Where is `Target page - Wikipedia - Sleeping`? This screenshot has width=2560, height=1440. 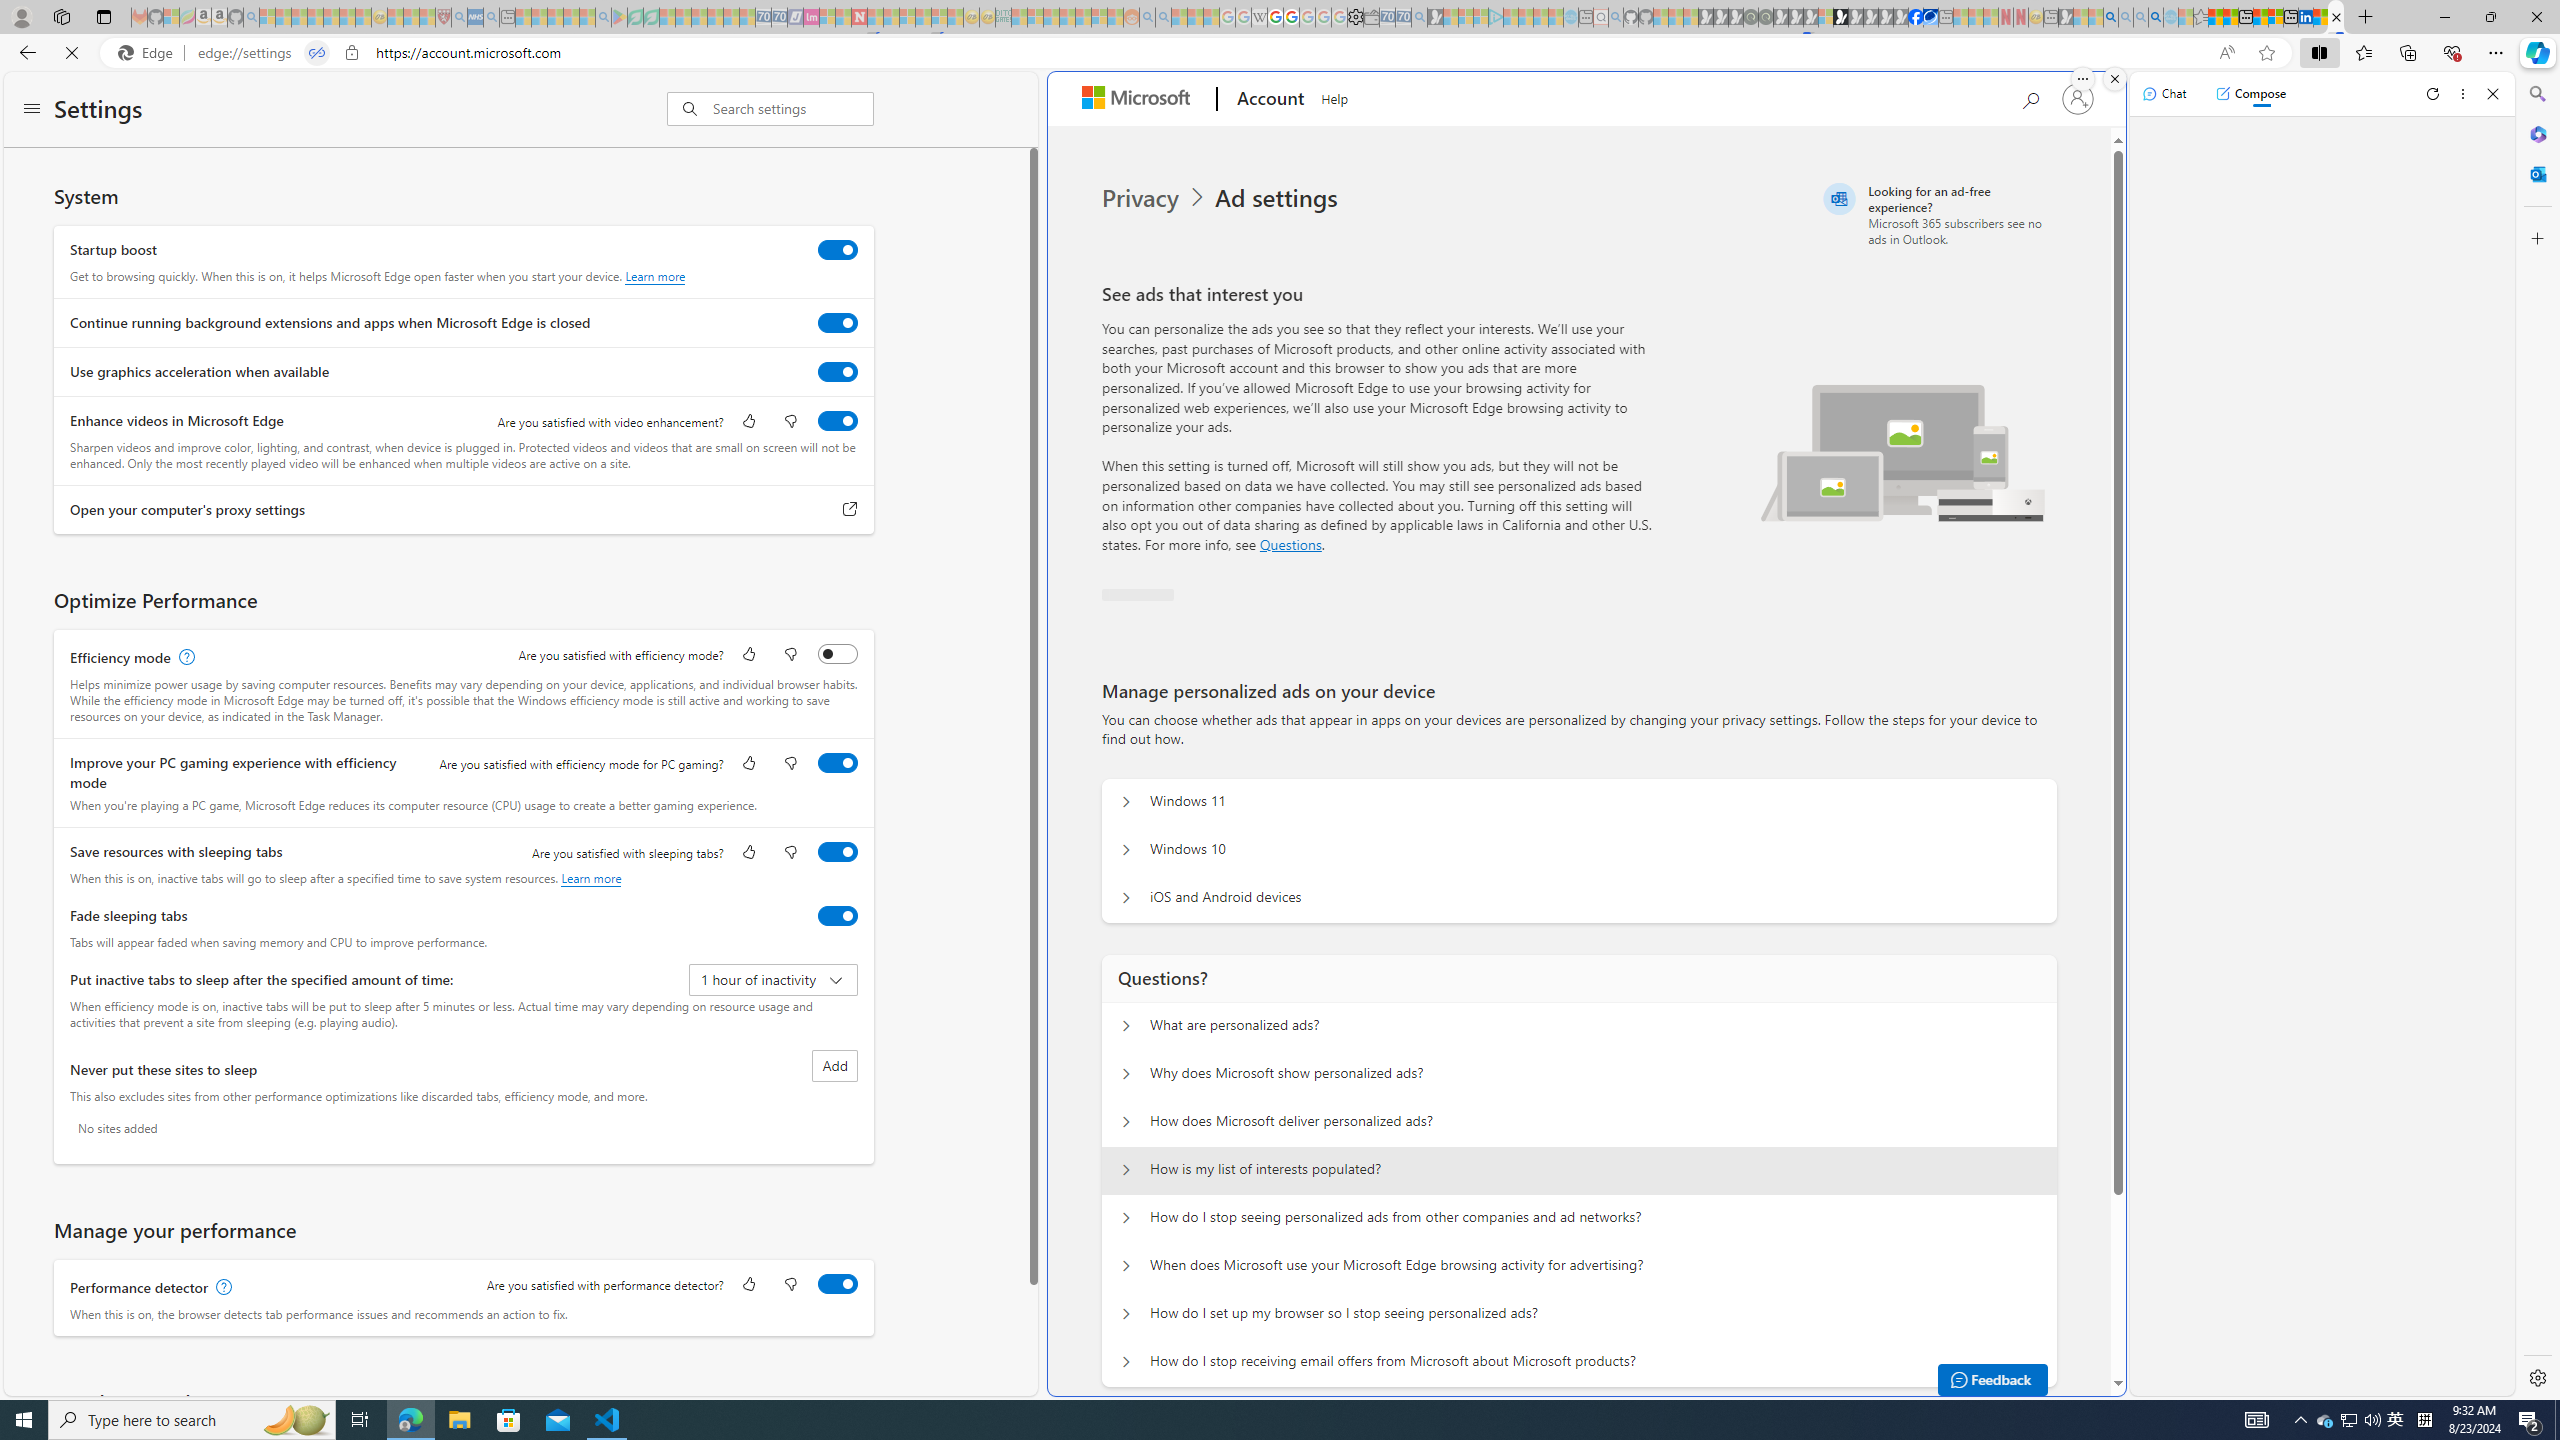
Target page - Wikipedia - Sleeping is located at coordinates (1259, 17).